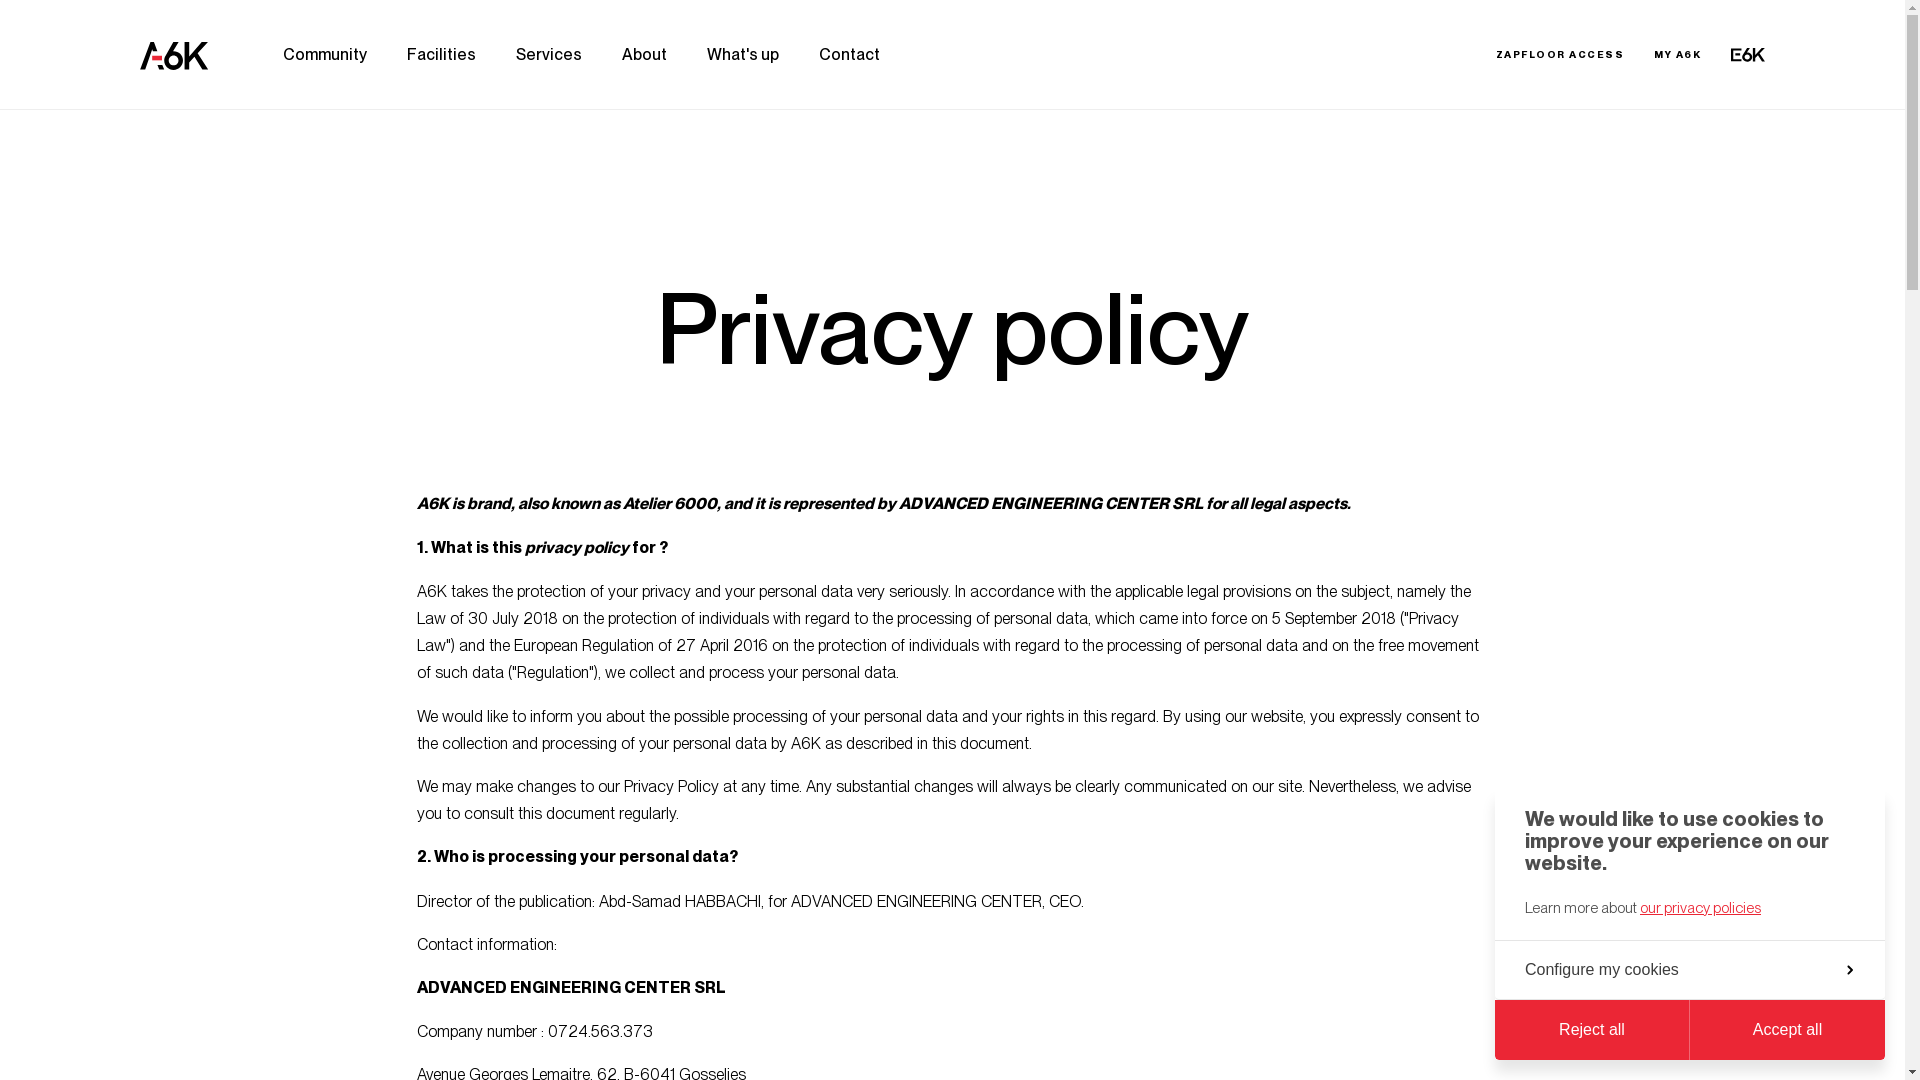  Describe the element at coordinates (1690, 970) in the screenshot. I see `Configure my cookies` at that location.